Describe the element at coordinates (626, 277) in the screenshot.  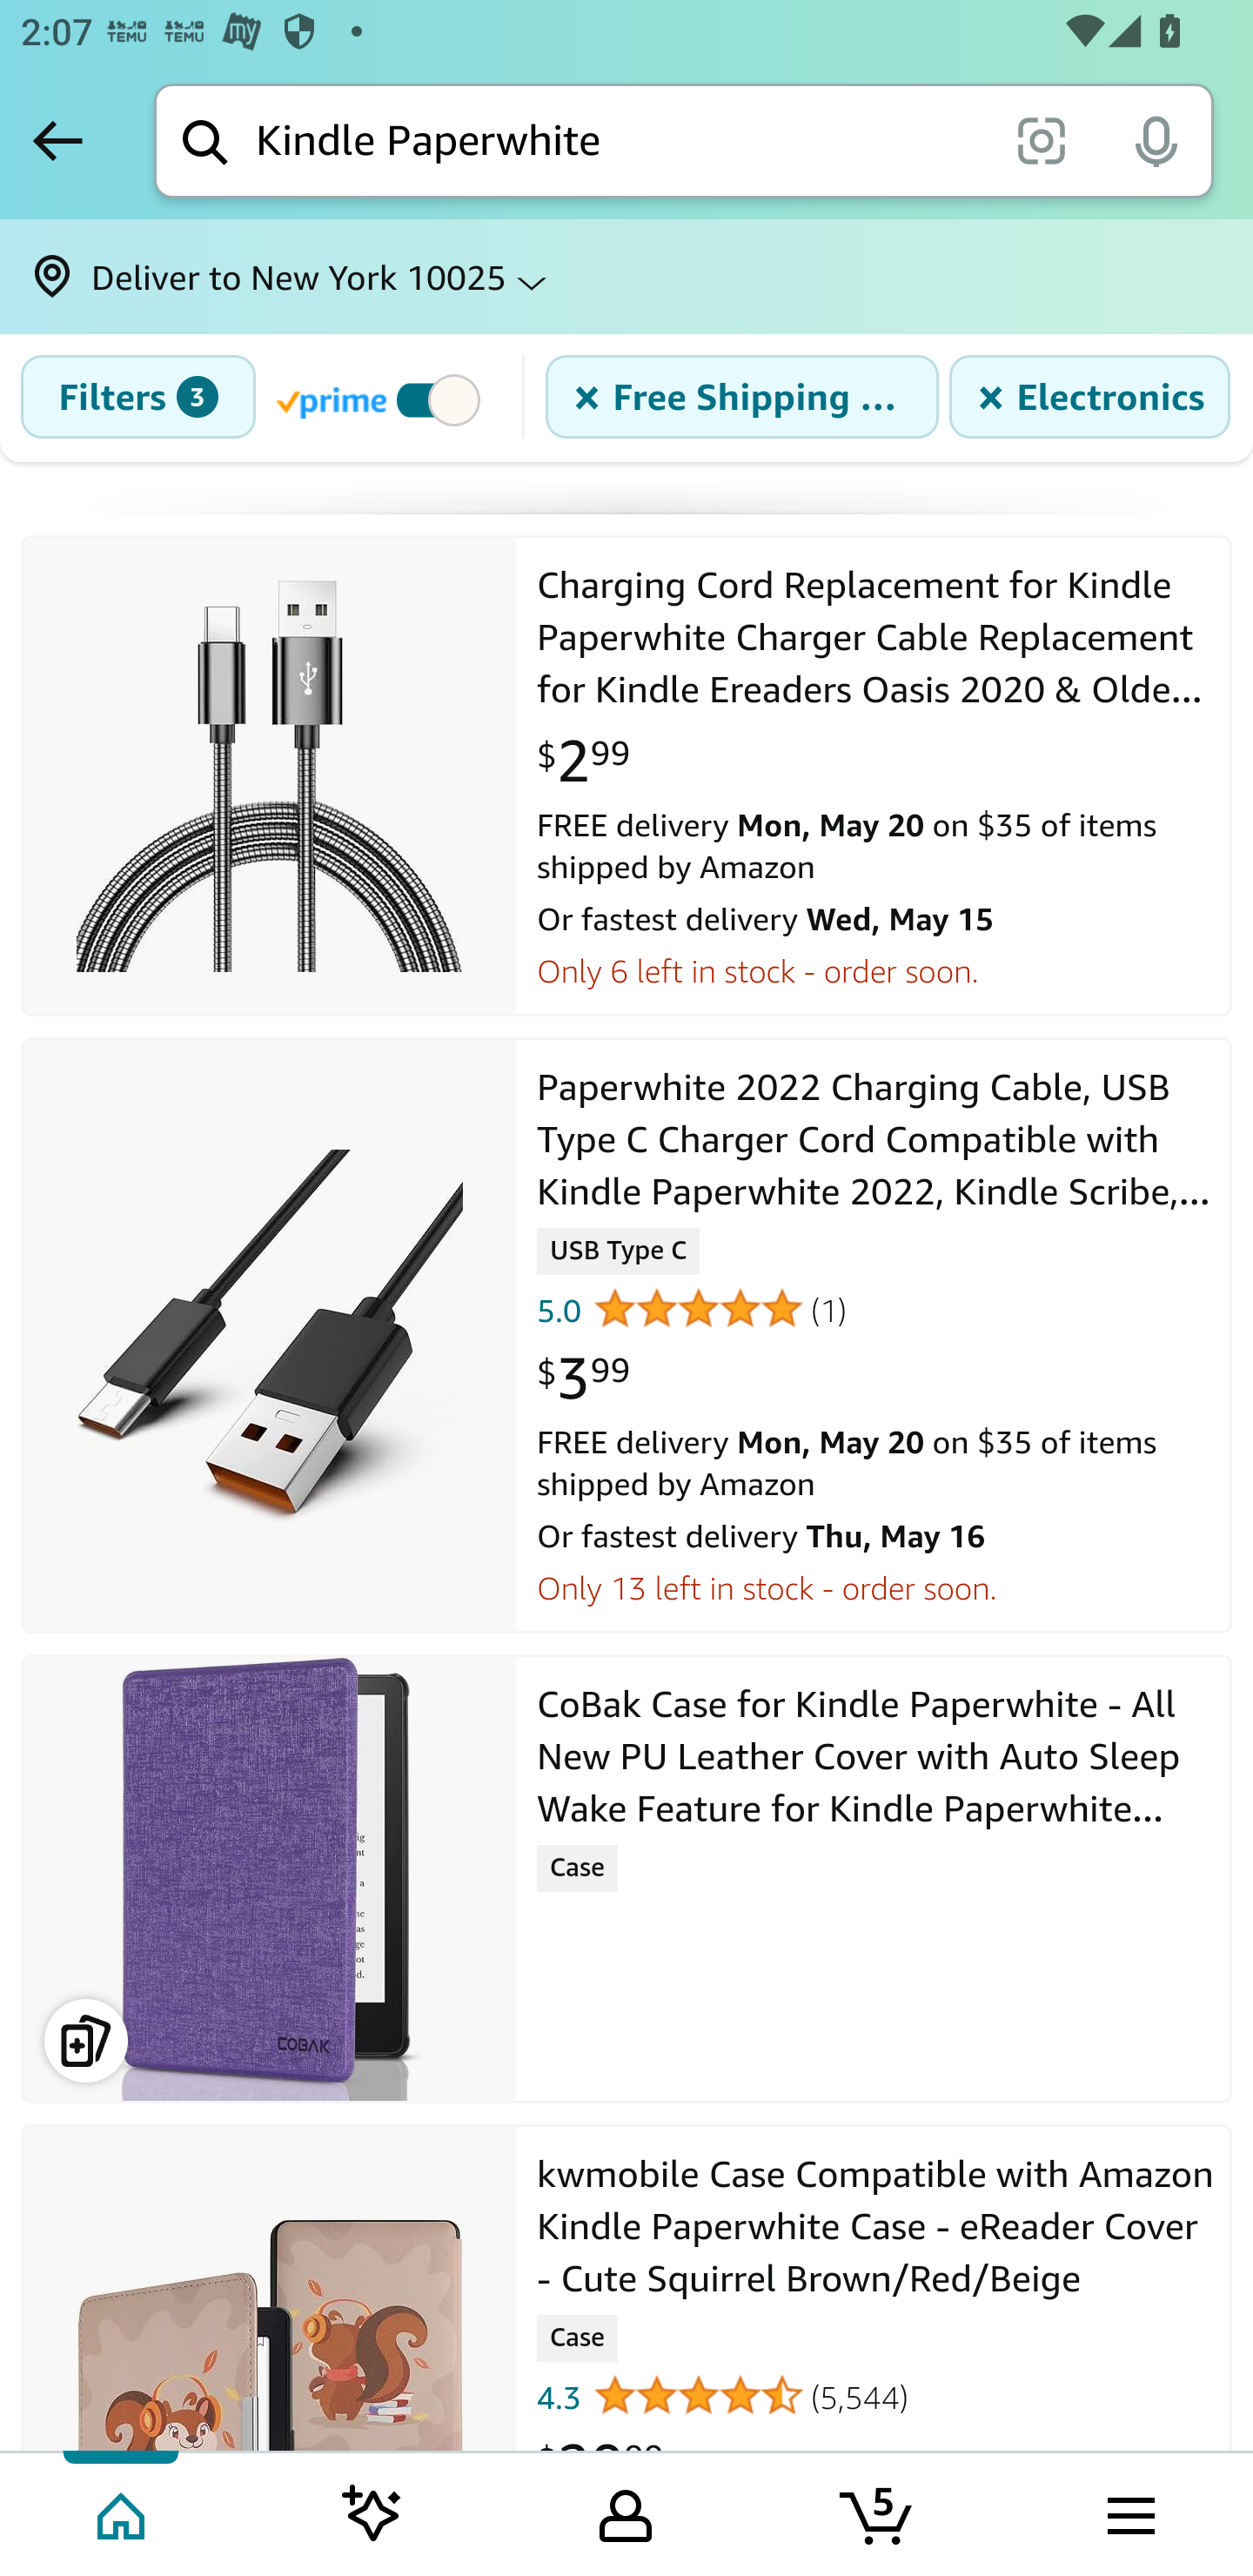
I see `Deliver to New York 10025 ⌵` at that location.